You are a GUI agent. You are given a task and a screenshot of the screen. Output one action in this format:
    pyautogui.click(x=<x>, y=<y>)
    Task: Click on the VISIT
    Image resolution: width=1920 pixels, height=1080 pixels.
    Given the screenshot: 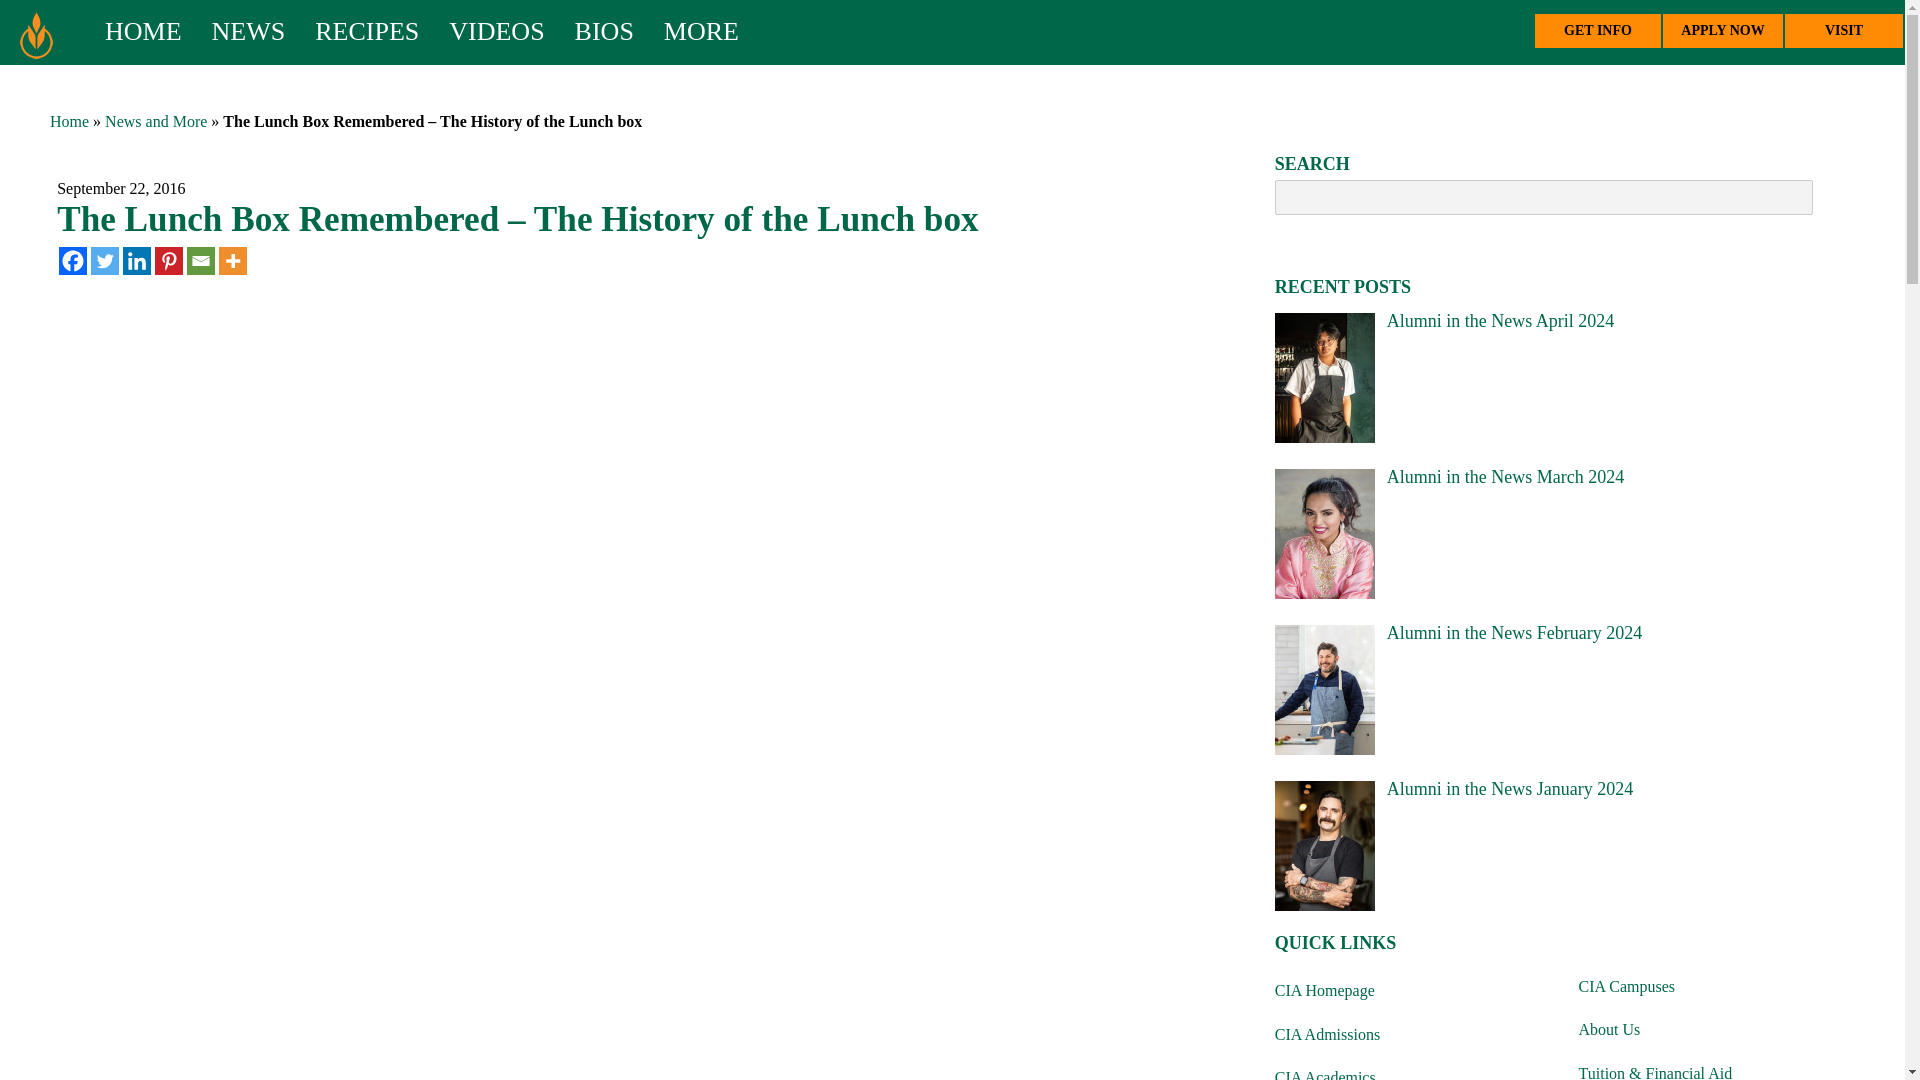 What is the action you would take?
    pyautogui.click(x=1844, y=30)
    